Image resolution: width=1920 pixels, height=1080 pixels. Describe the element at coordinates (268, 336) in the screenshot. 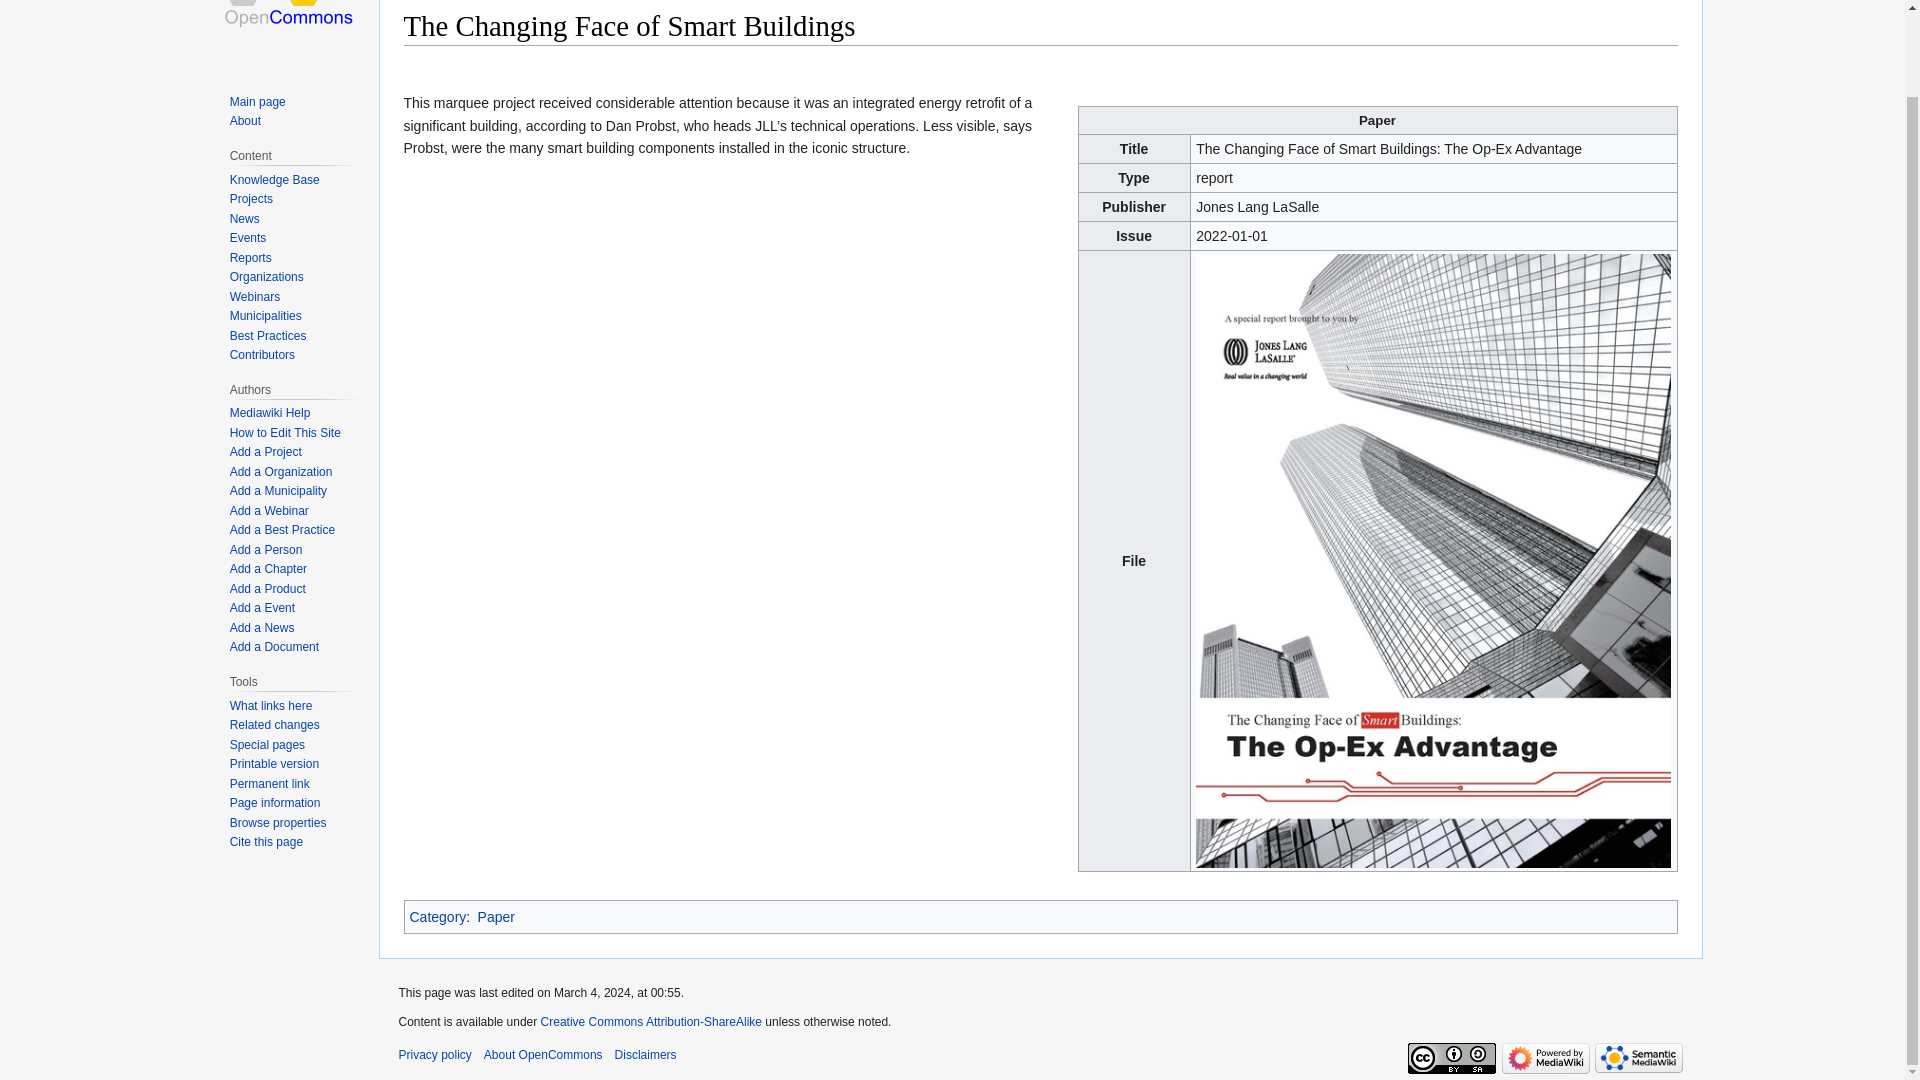

I see `Best Practices` at that location.